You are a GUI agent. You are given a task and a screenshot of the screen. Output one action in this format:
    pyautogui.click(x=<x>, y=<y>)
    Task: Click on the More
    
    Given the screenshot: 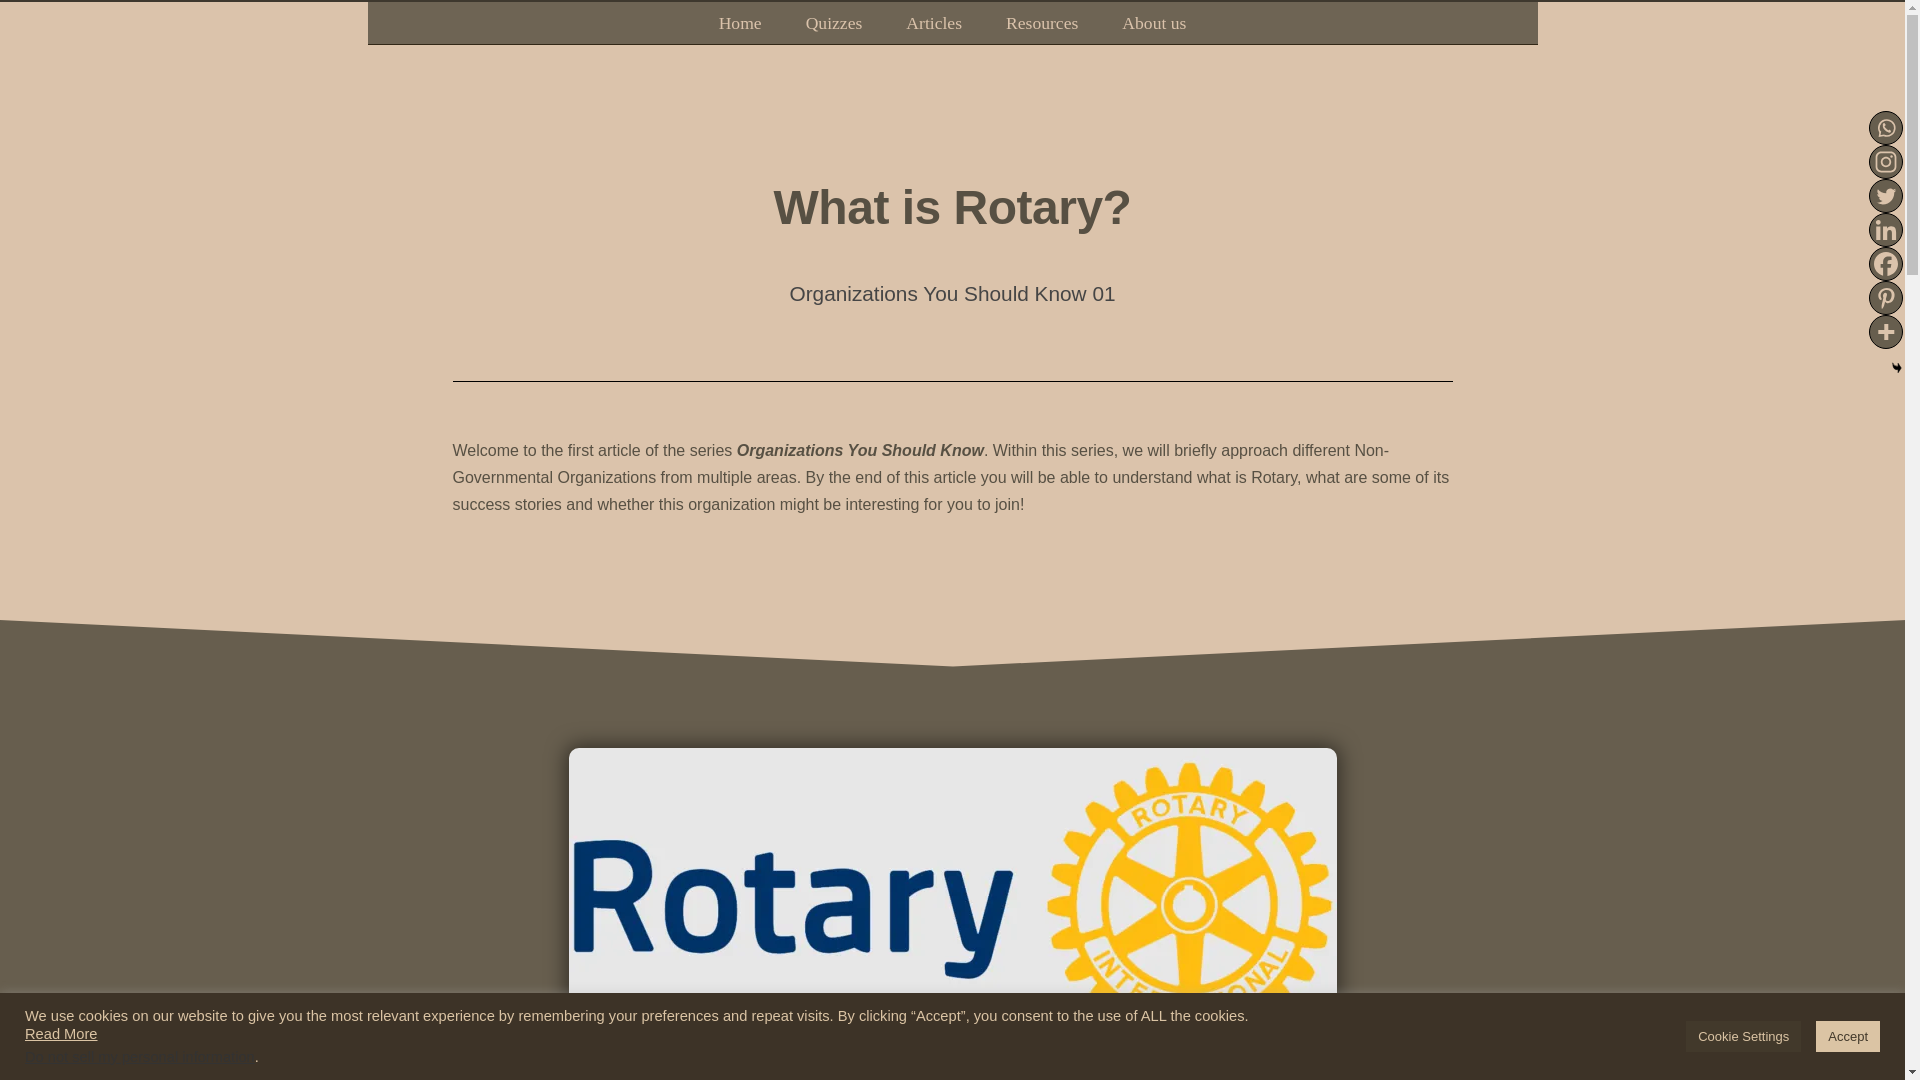 What is the action you would take?
    pyautogui.click(x=1885, y=332)
    